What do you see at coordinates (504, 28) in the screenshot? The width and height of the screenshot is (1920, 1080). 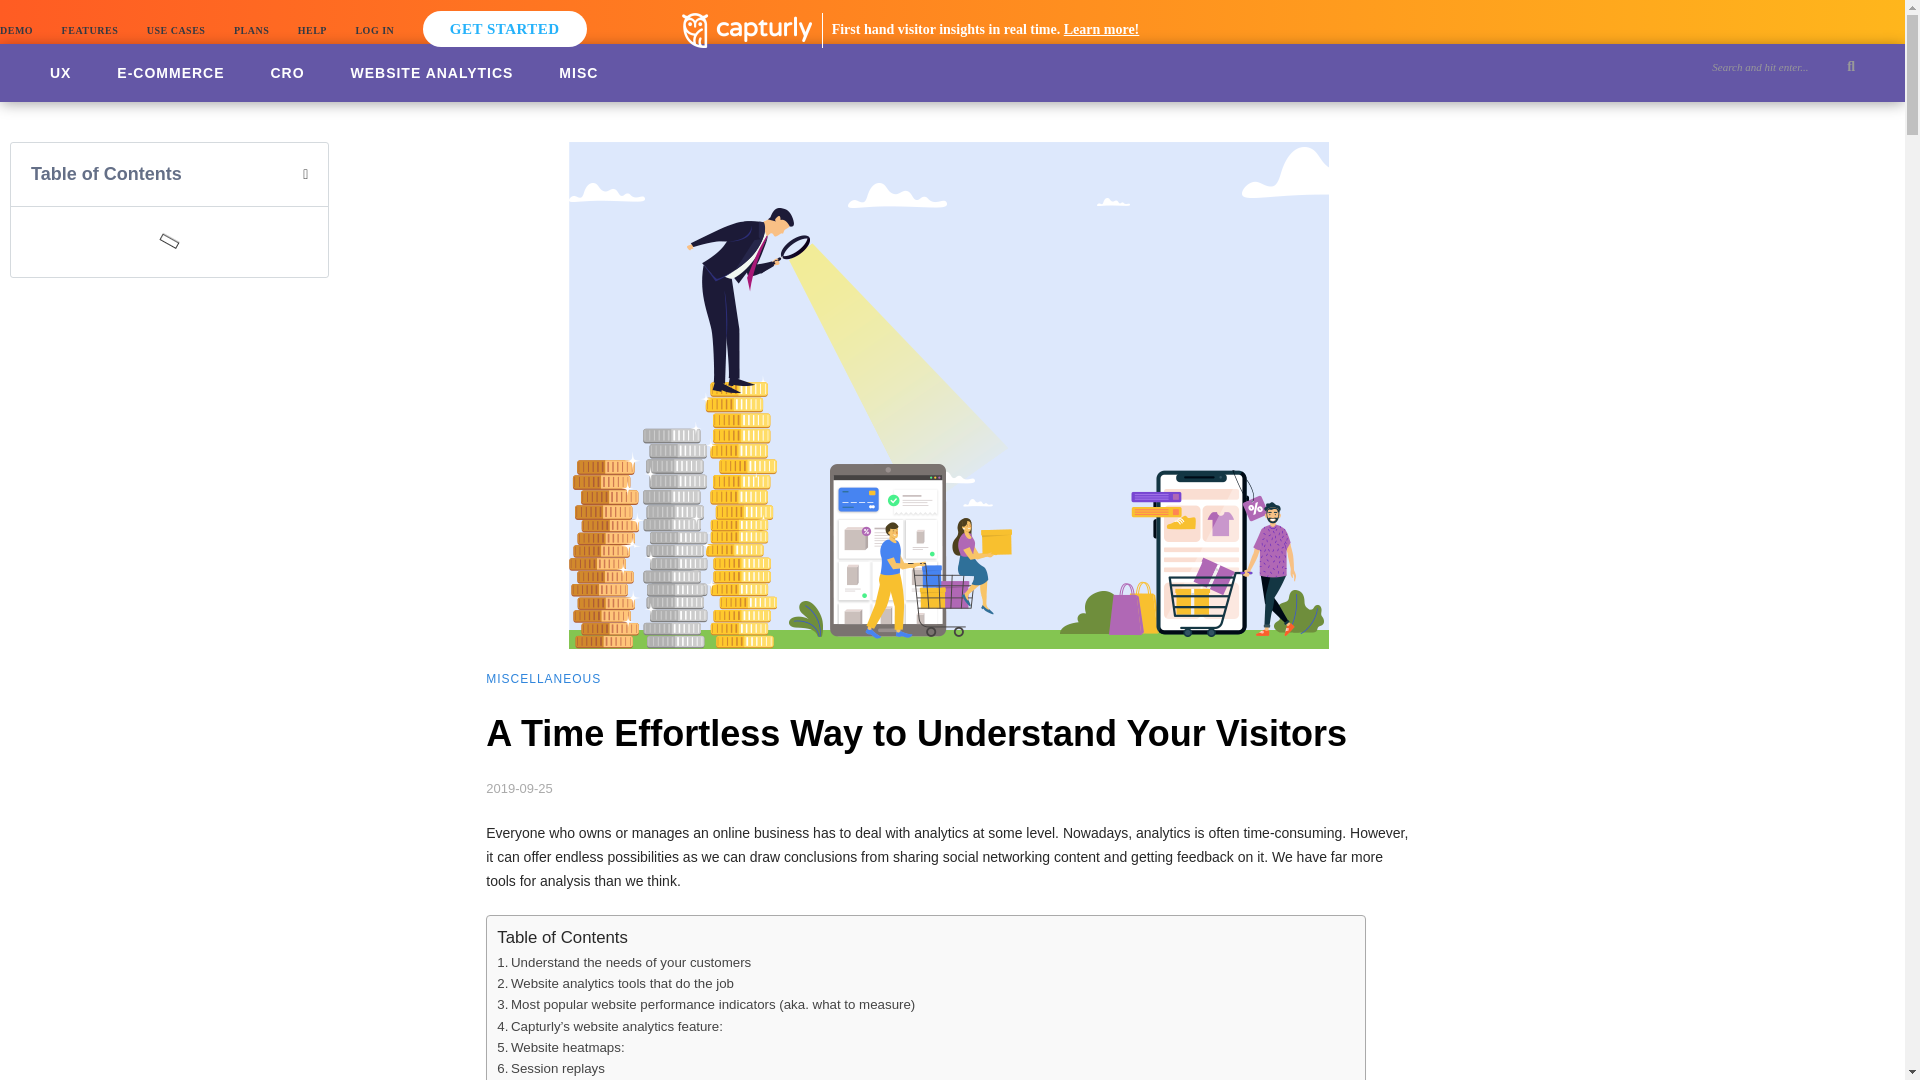 I see `GET STARTED` at bounding box center [504, 28].